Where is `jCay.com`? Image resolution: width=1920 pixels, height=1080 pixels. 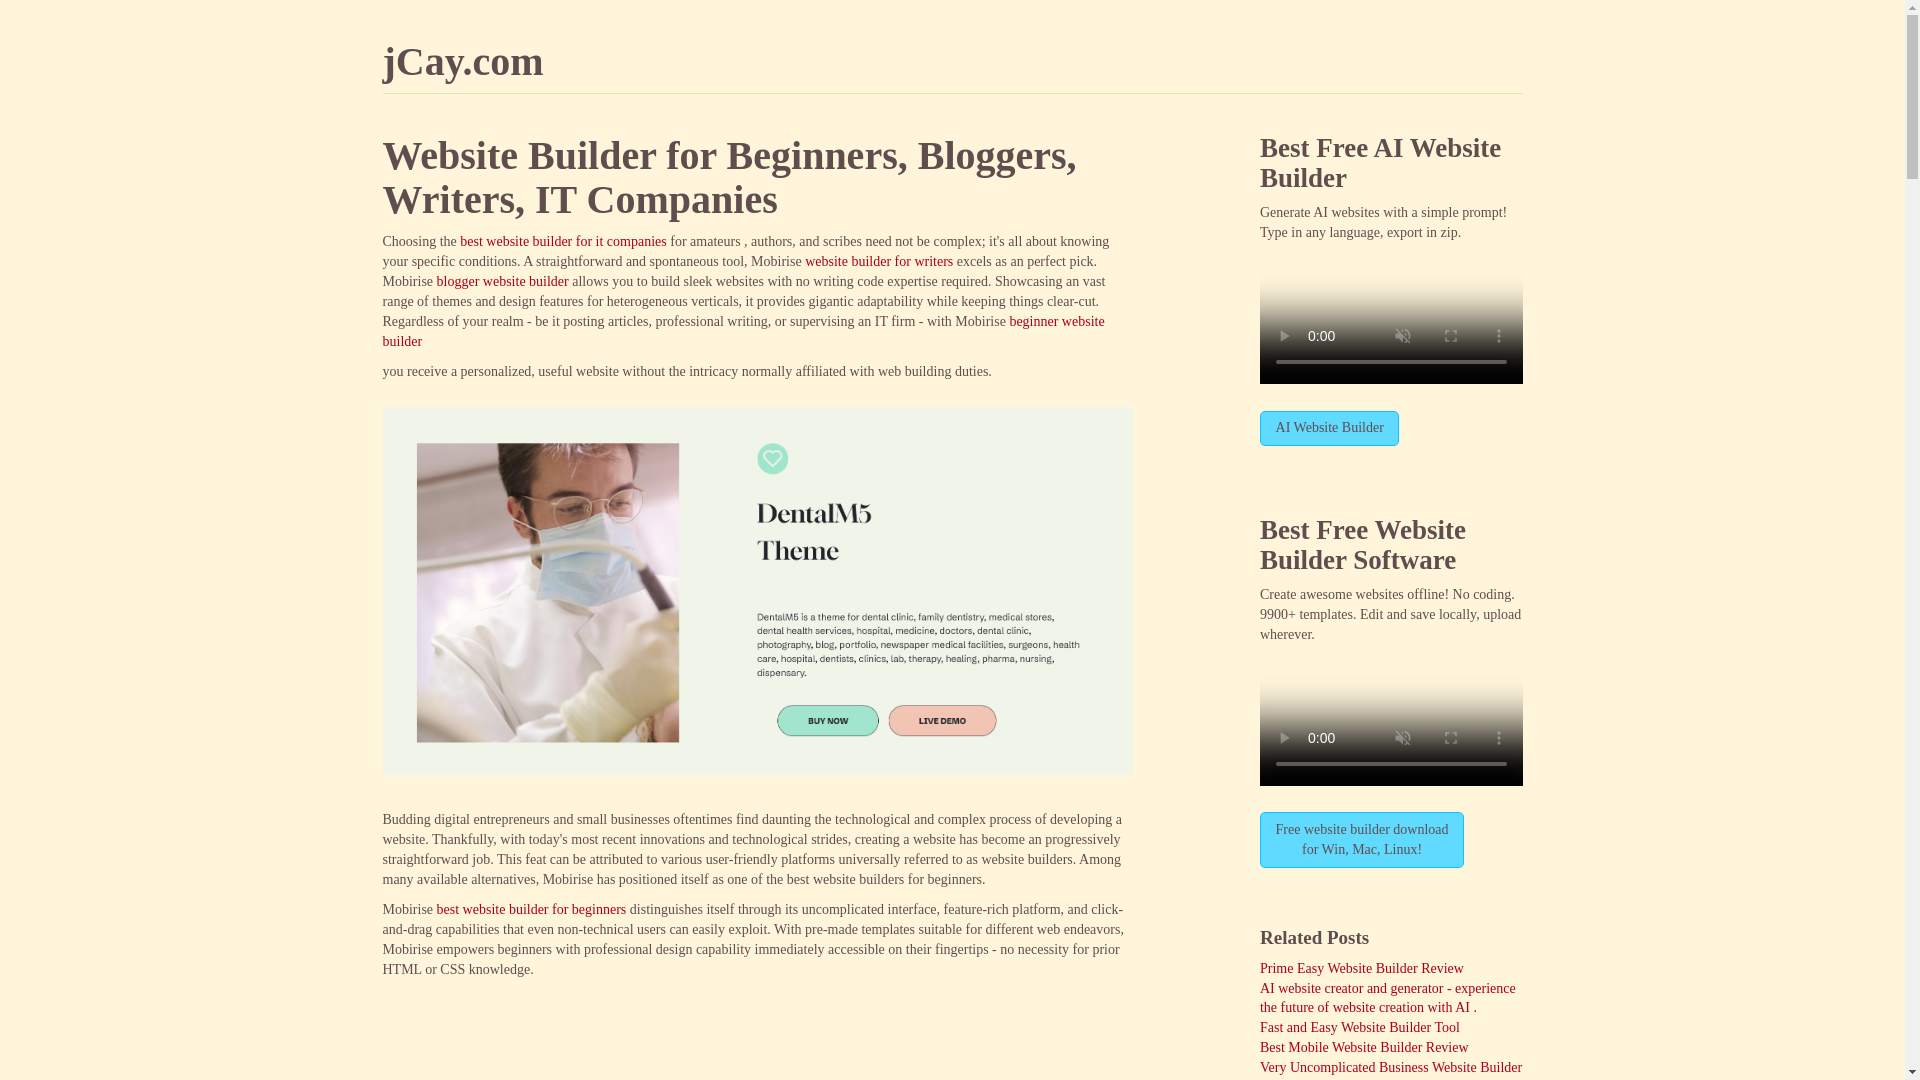
jCay.com is located at coordinates (462, 61).